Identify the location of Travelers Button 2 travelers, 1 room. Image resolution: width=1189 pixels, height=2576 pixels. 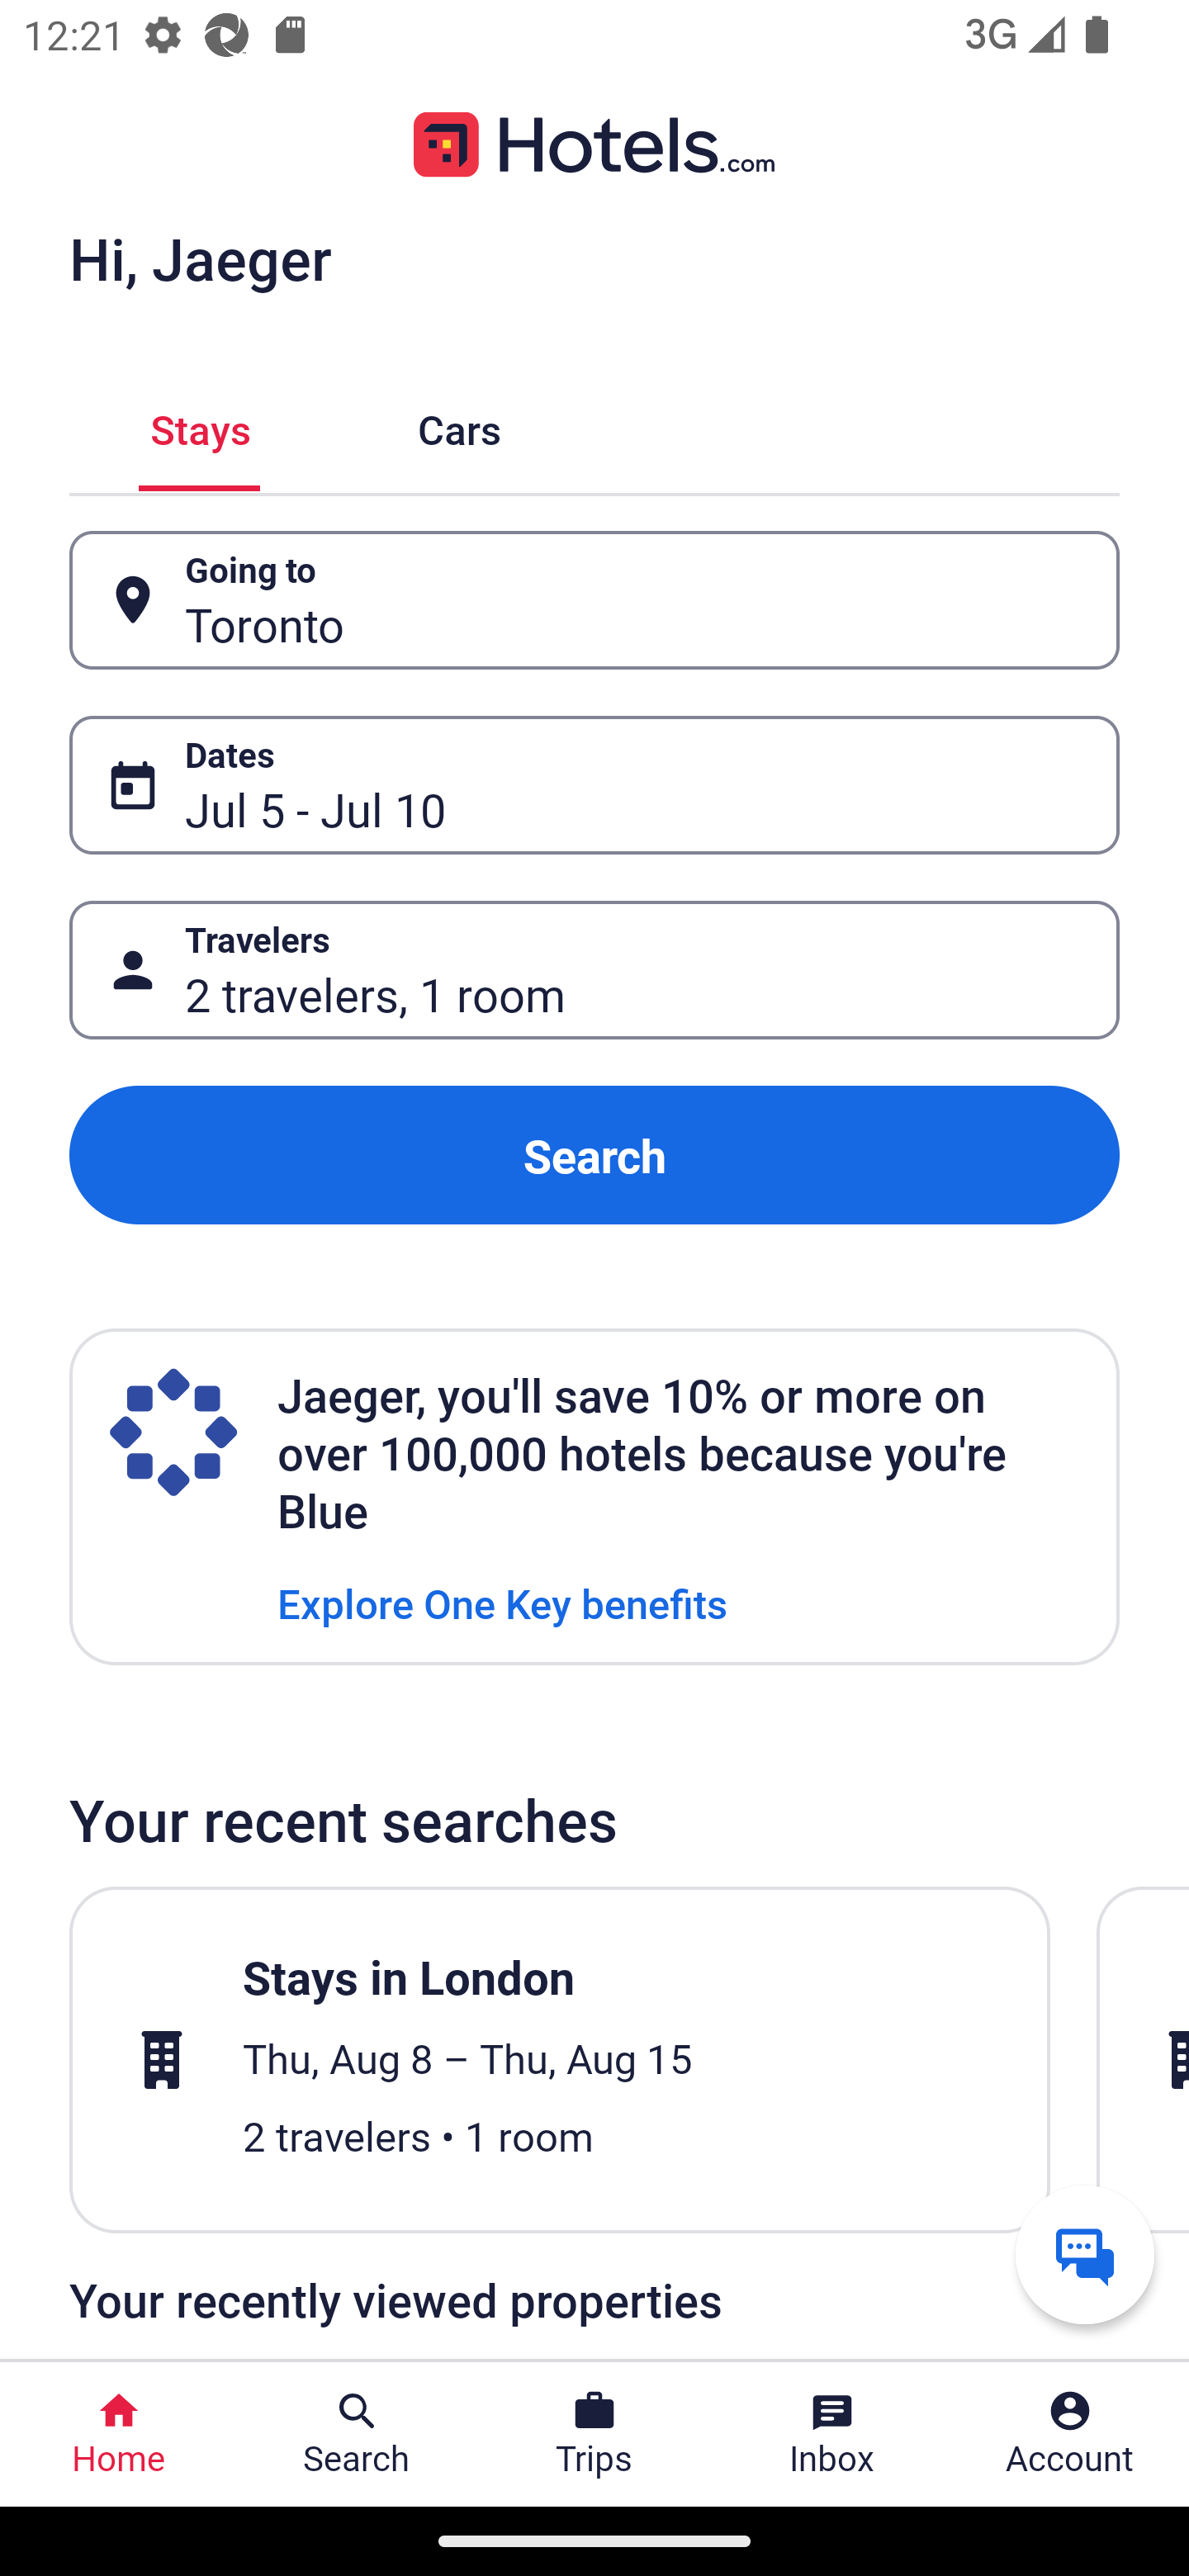
(594, 971).